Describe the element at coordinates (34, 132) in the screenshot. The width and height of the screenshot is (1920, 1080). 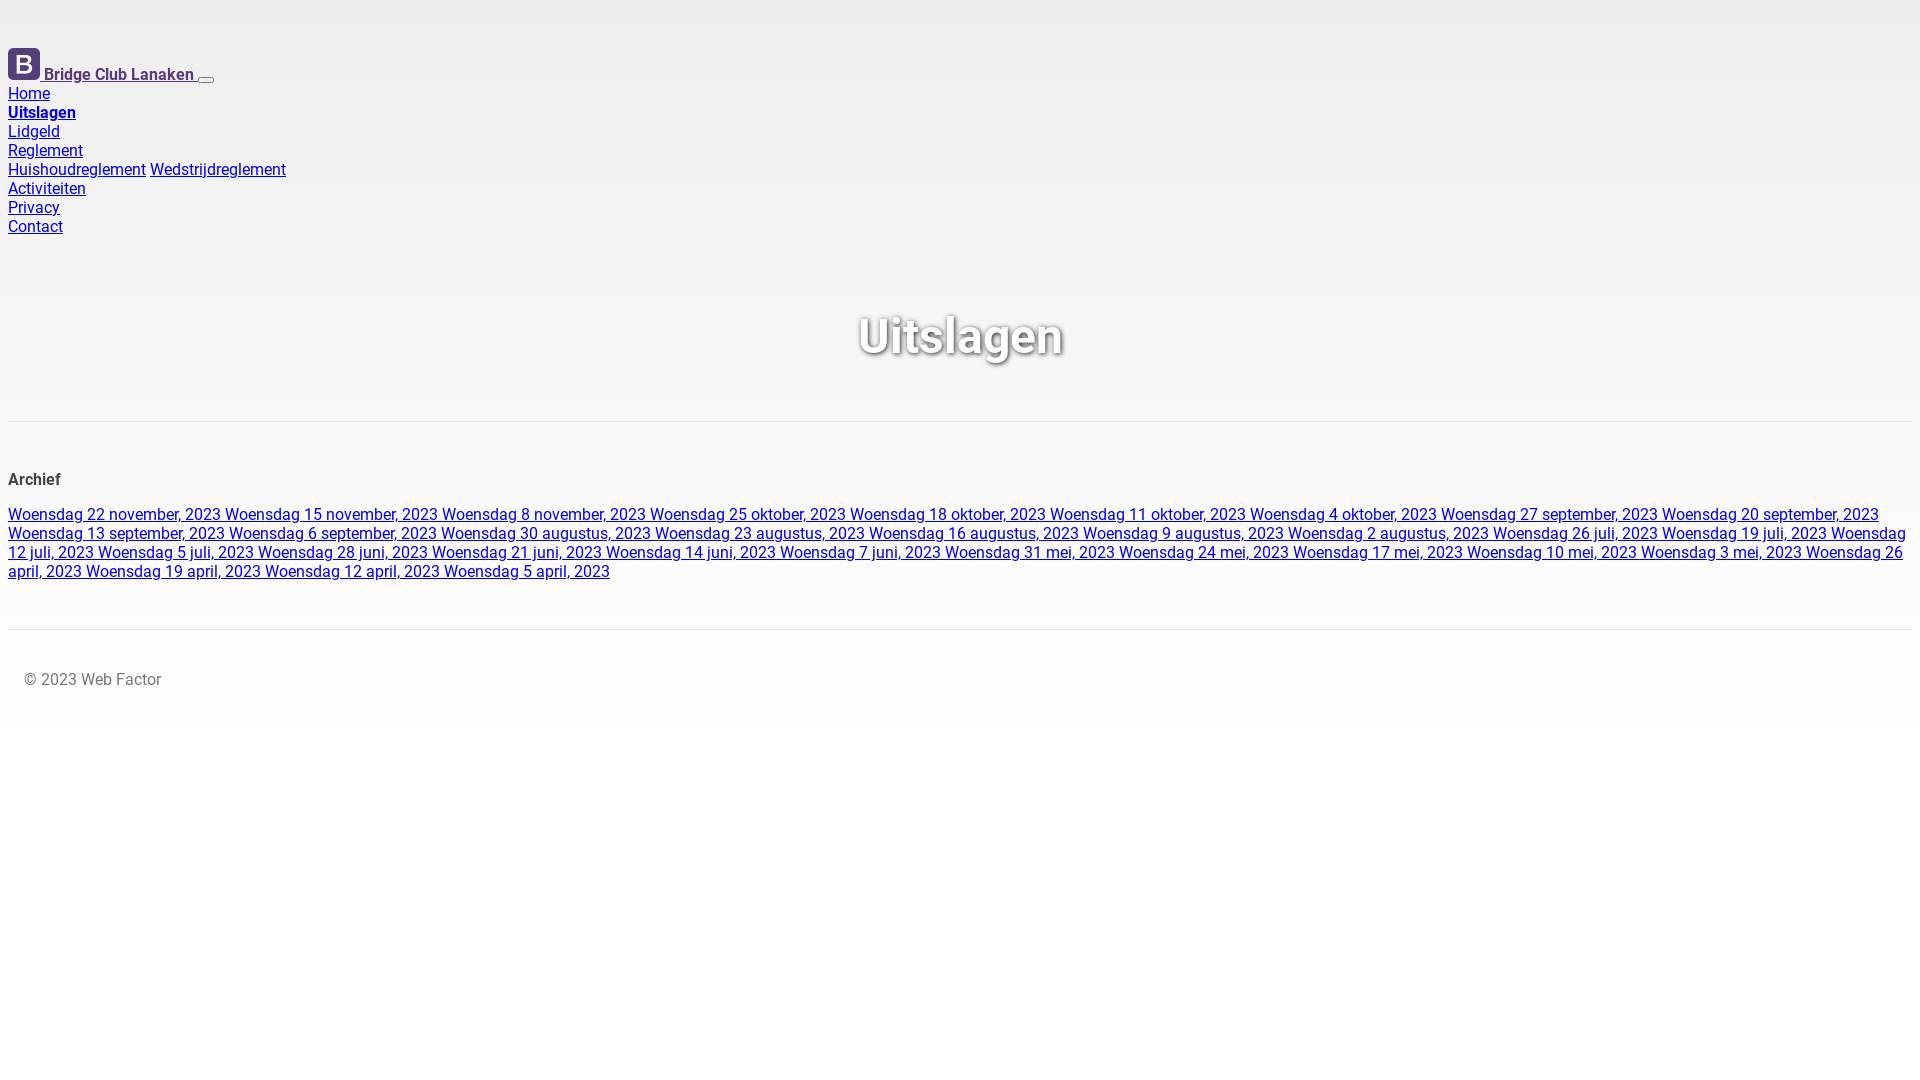
I see `Lidgeld` at that location.